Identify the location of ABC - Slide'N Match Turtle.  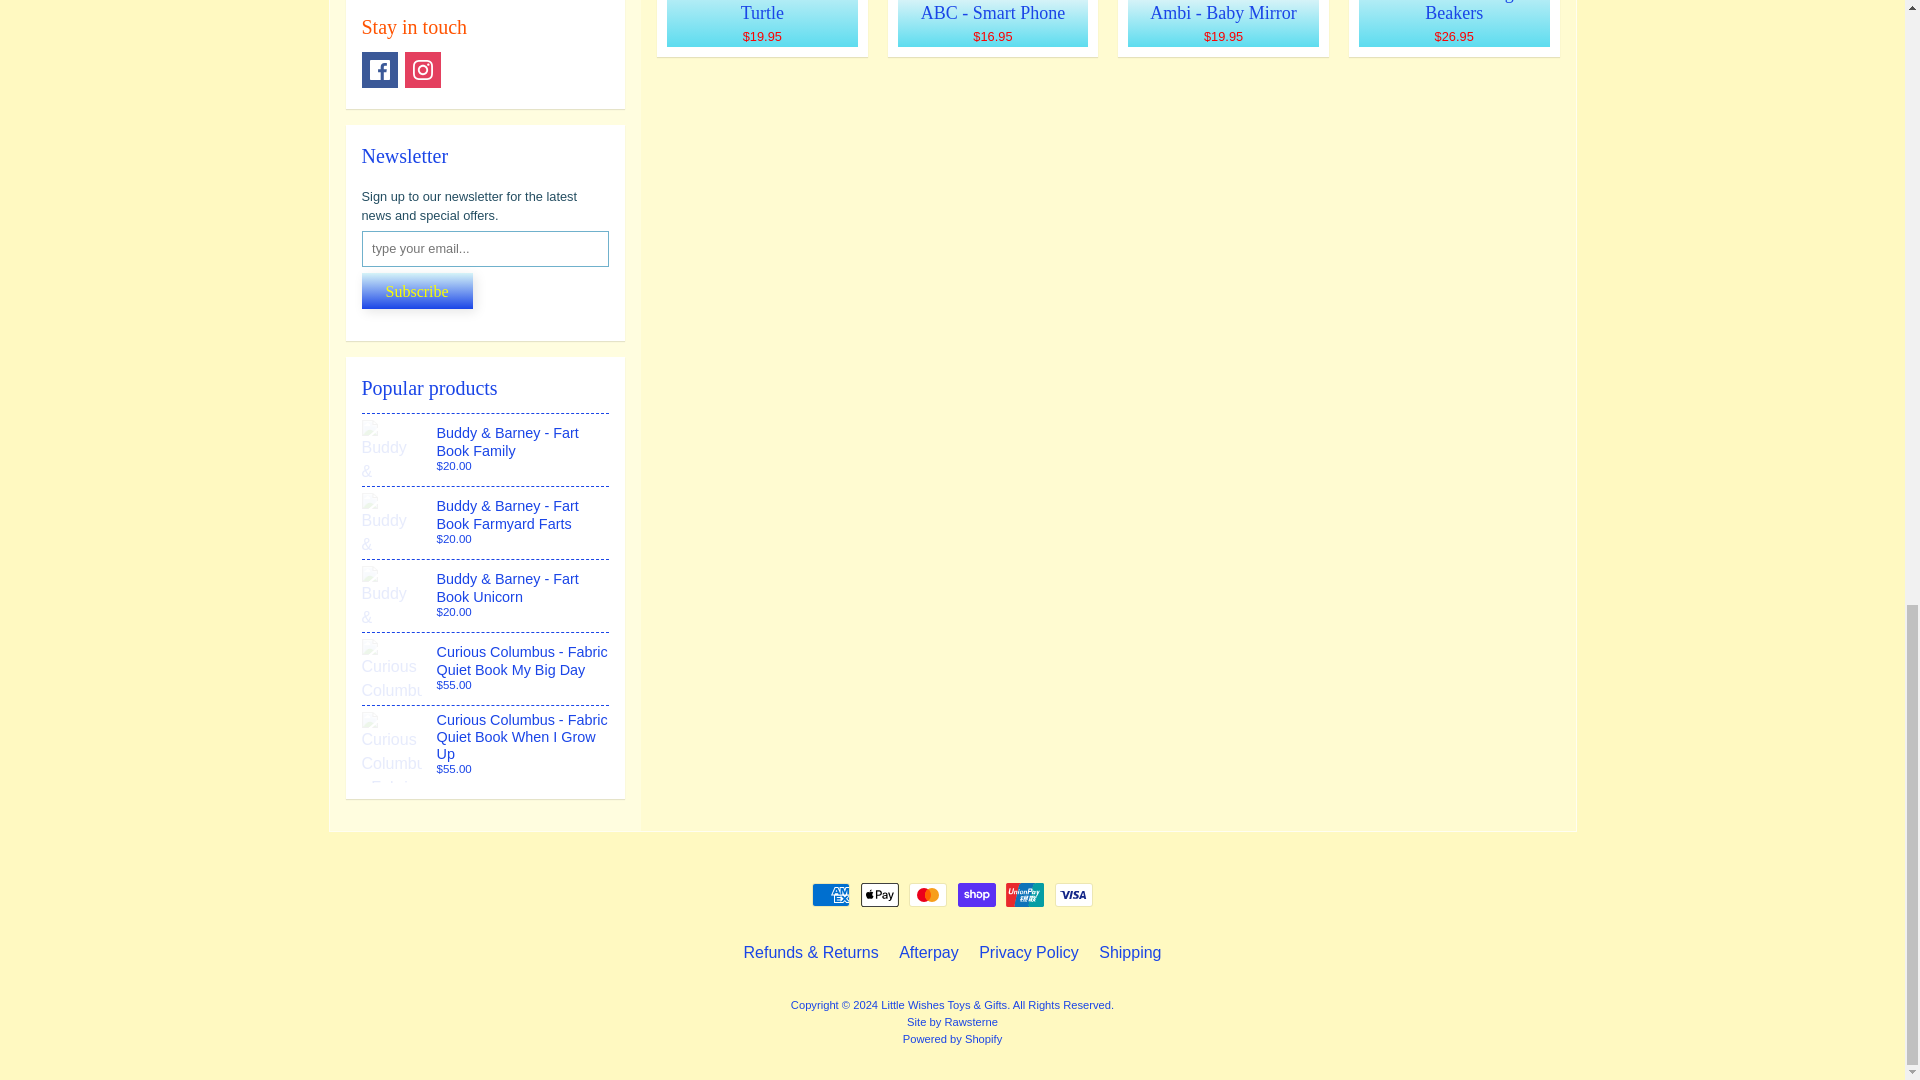
(762, 28).